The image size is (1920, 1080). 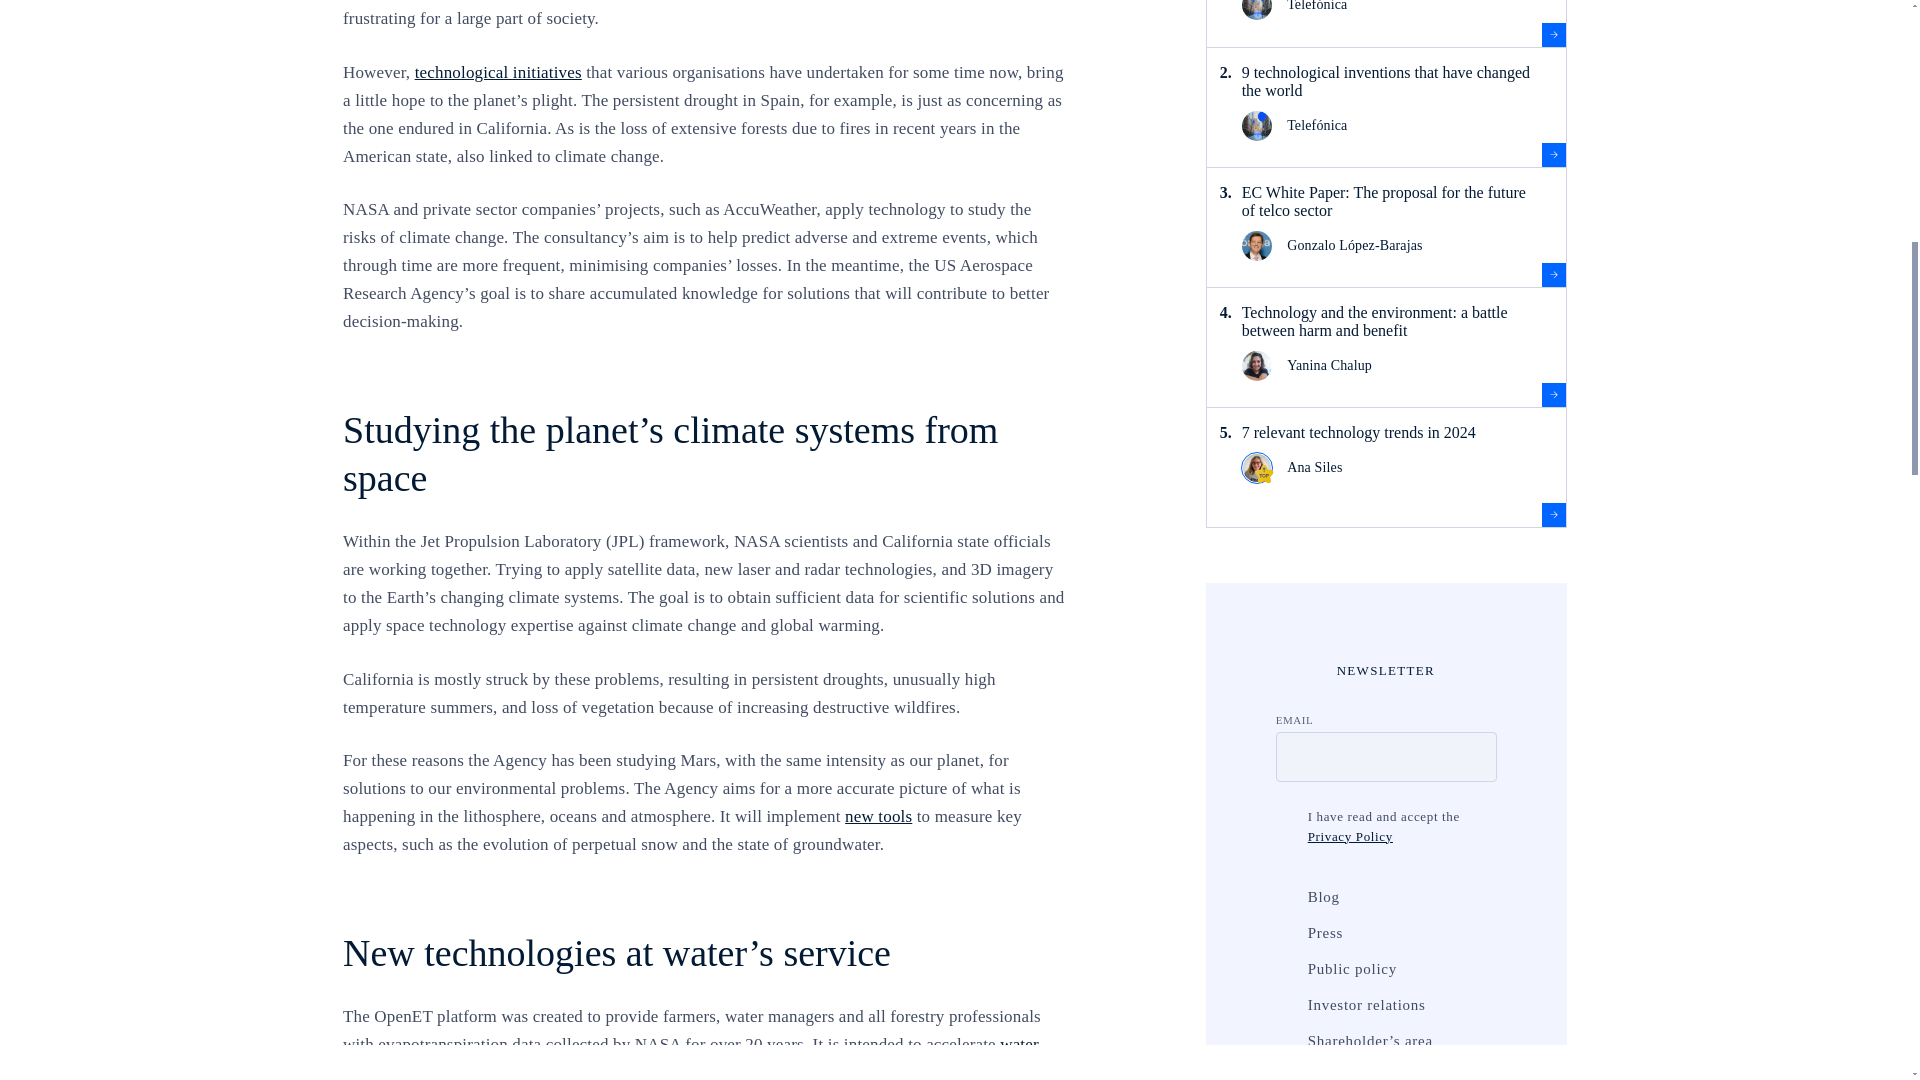 I want to click on Blog, so click(x=1286, y=896).